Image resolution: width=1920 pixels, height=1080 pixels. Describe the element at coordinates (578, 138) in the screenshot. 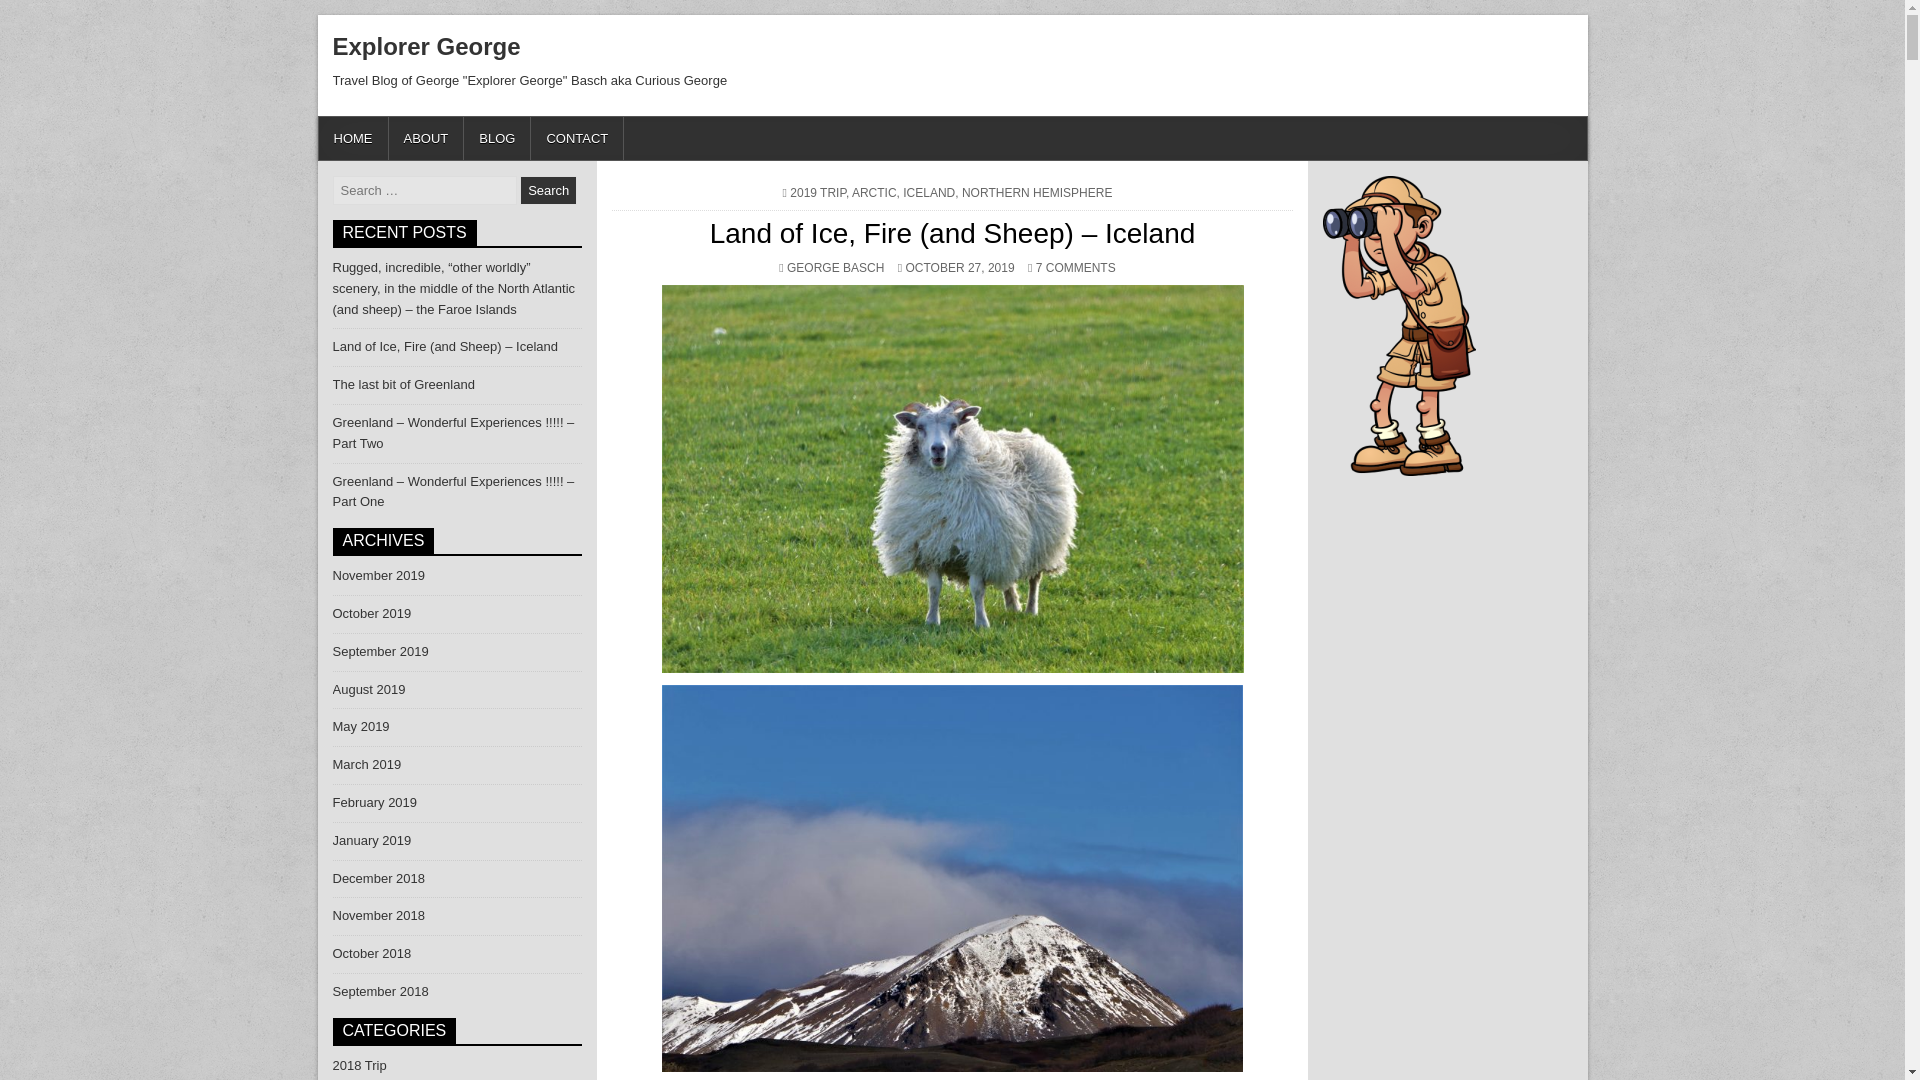

I see `Explorer George` at that location.